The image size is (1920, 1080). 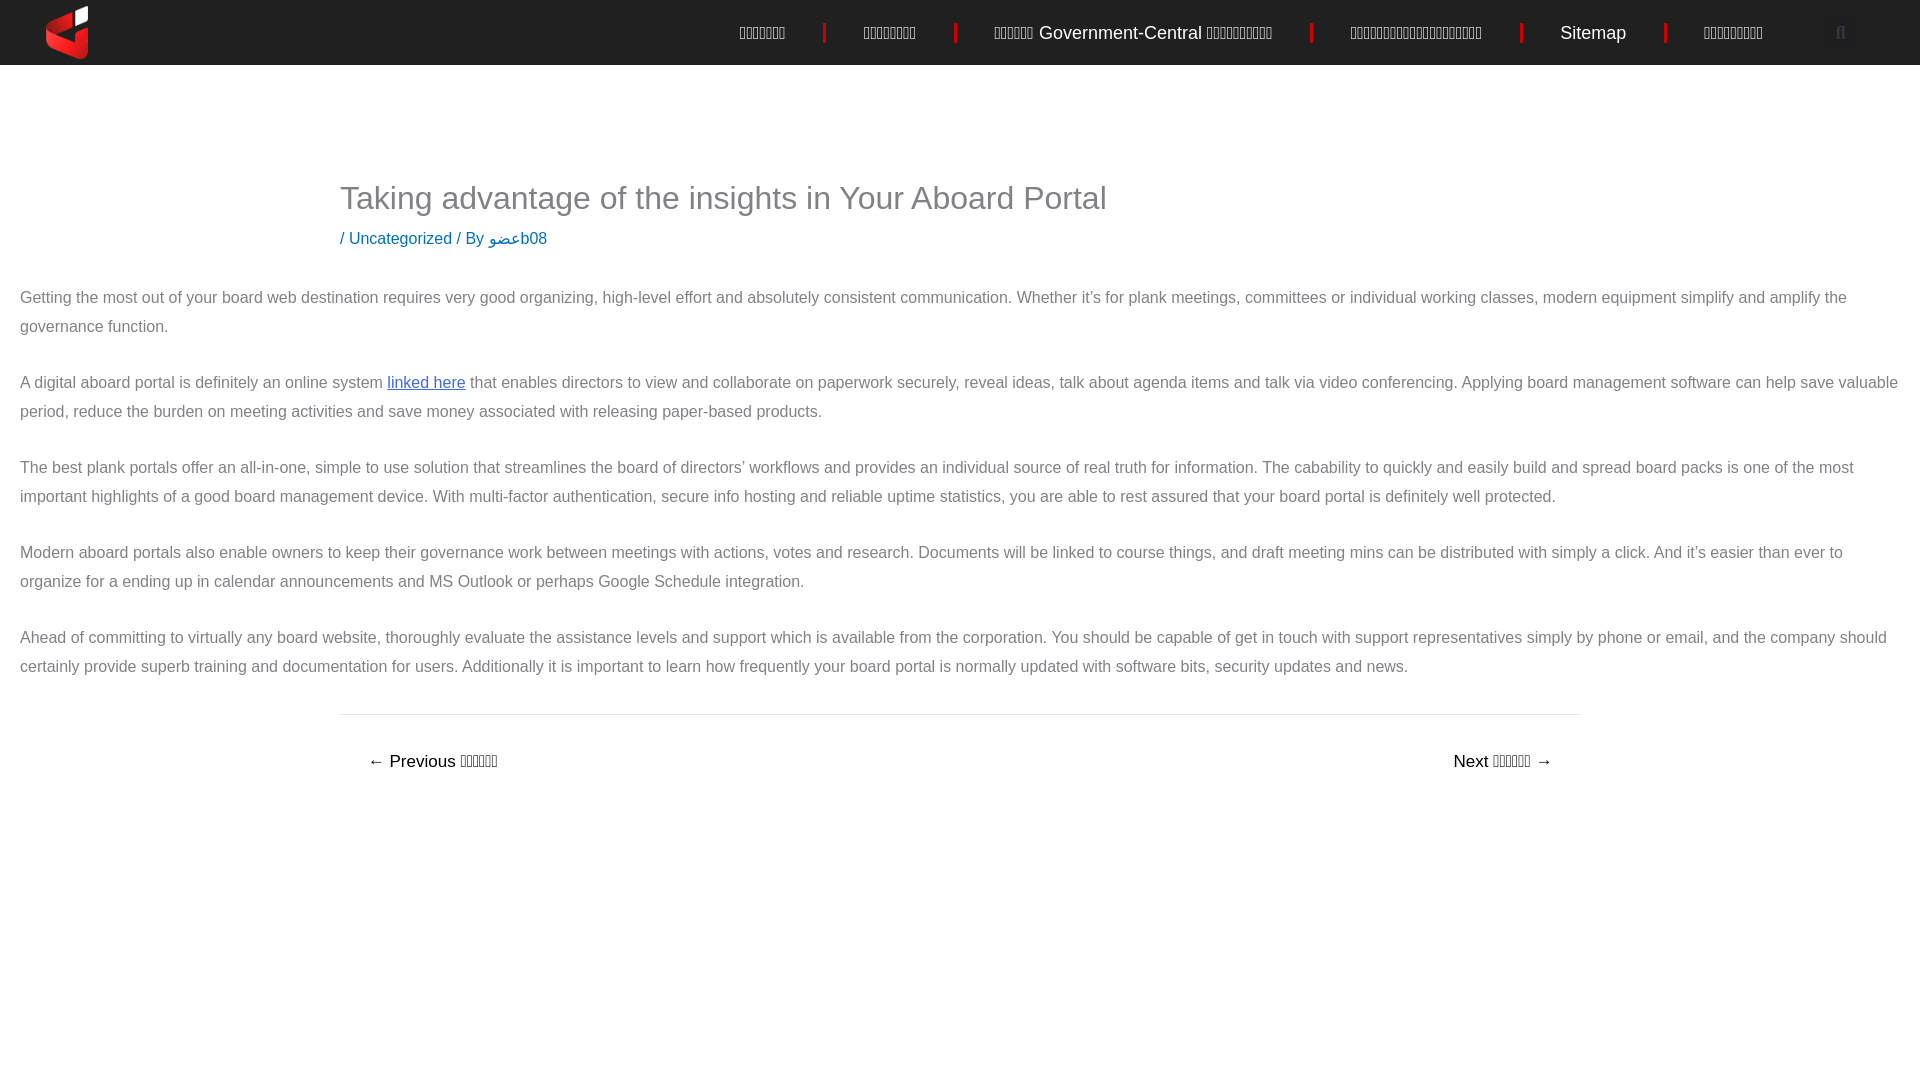 What do you see at coordinates (400, 238) in the screenshot?
I see `Uncategorized` at bounding box center [400, 238].